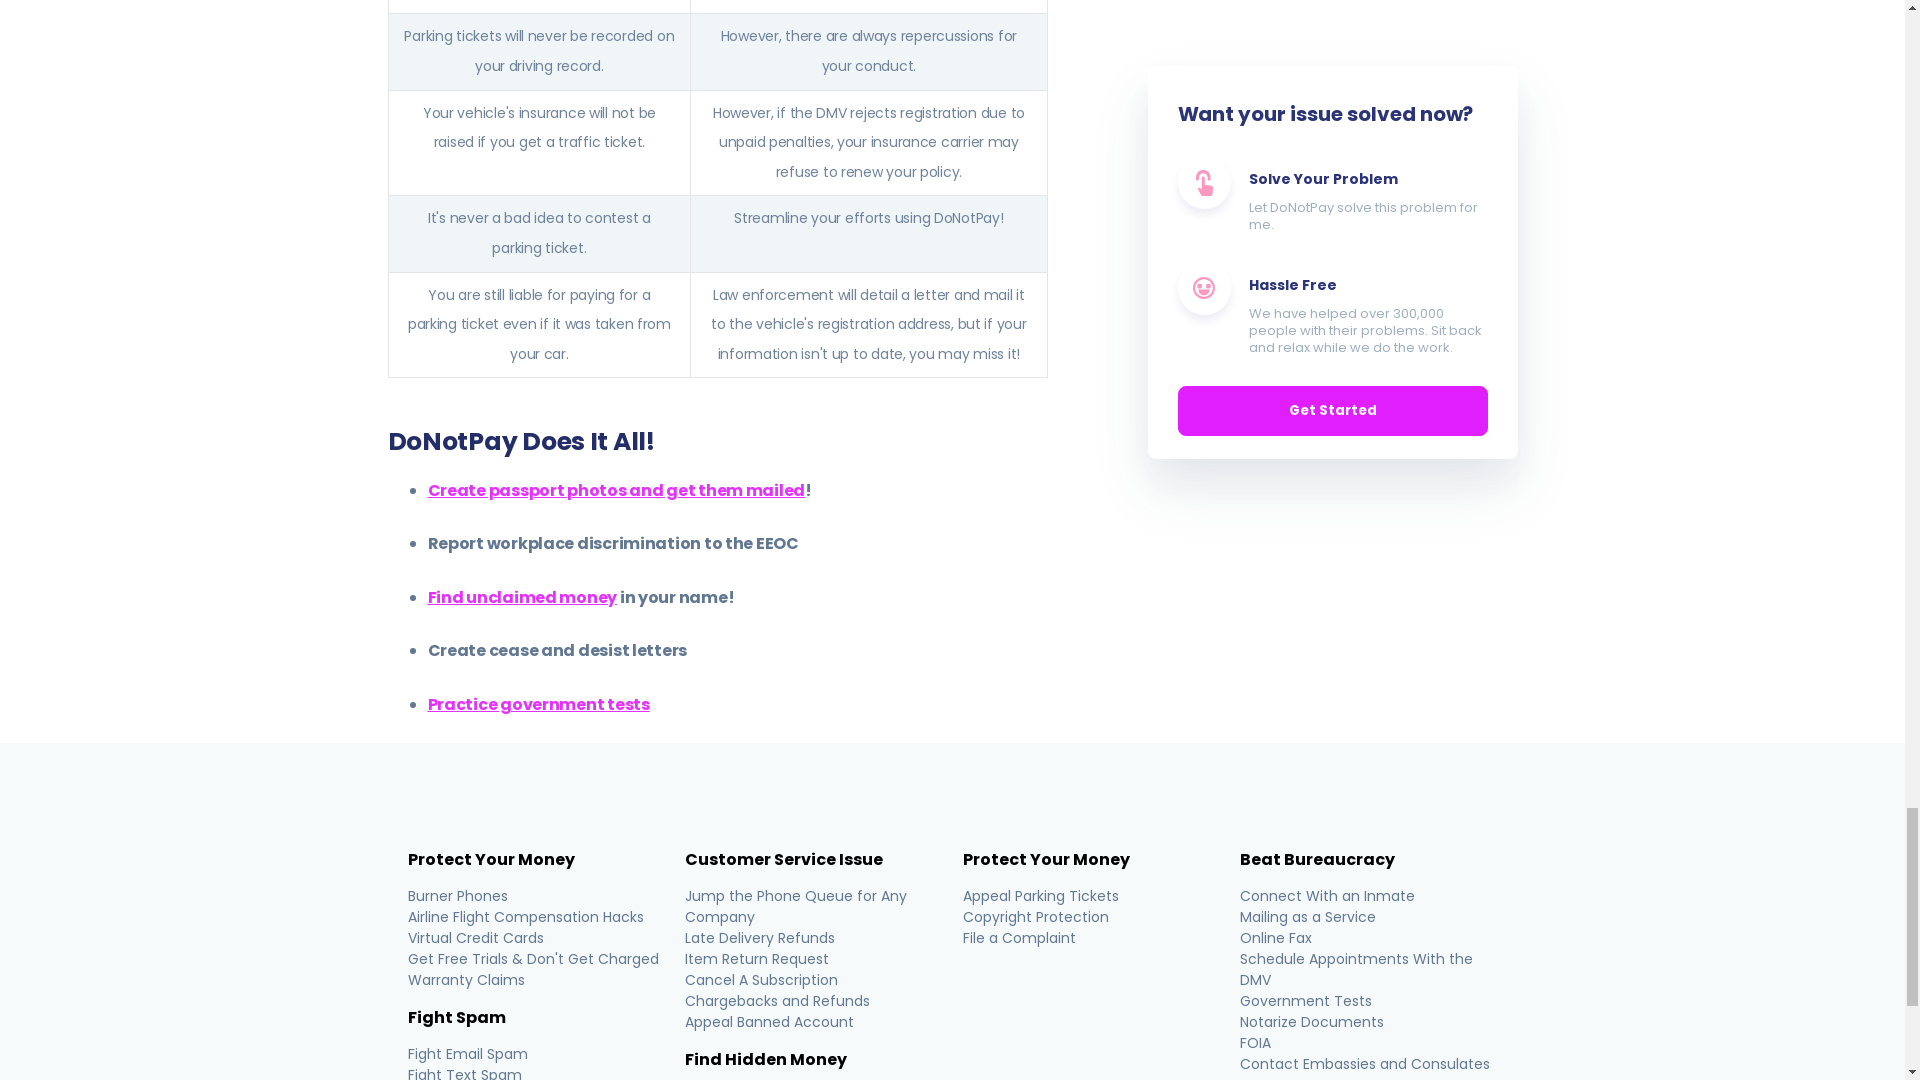 The width and height of the screenshot is (1920, 1080). Describe the element at coordinates (523, 598) in the screenshot. I see `Find unclaimed money` at that location.